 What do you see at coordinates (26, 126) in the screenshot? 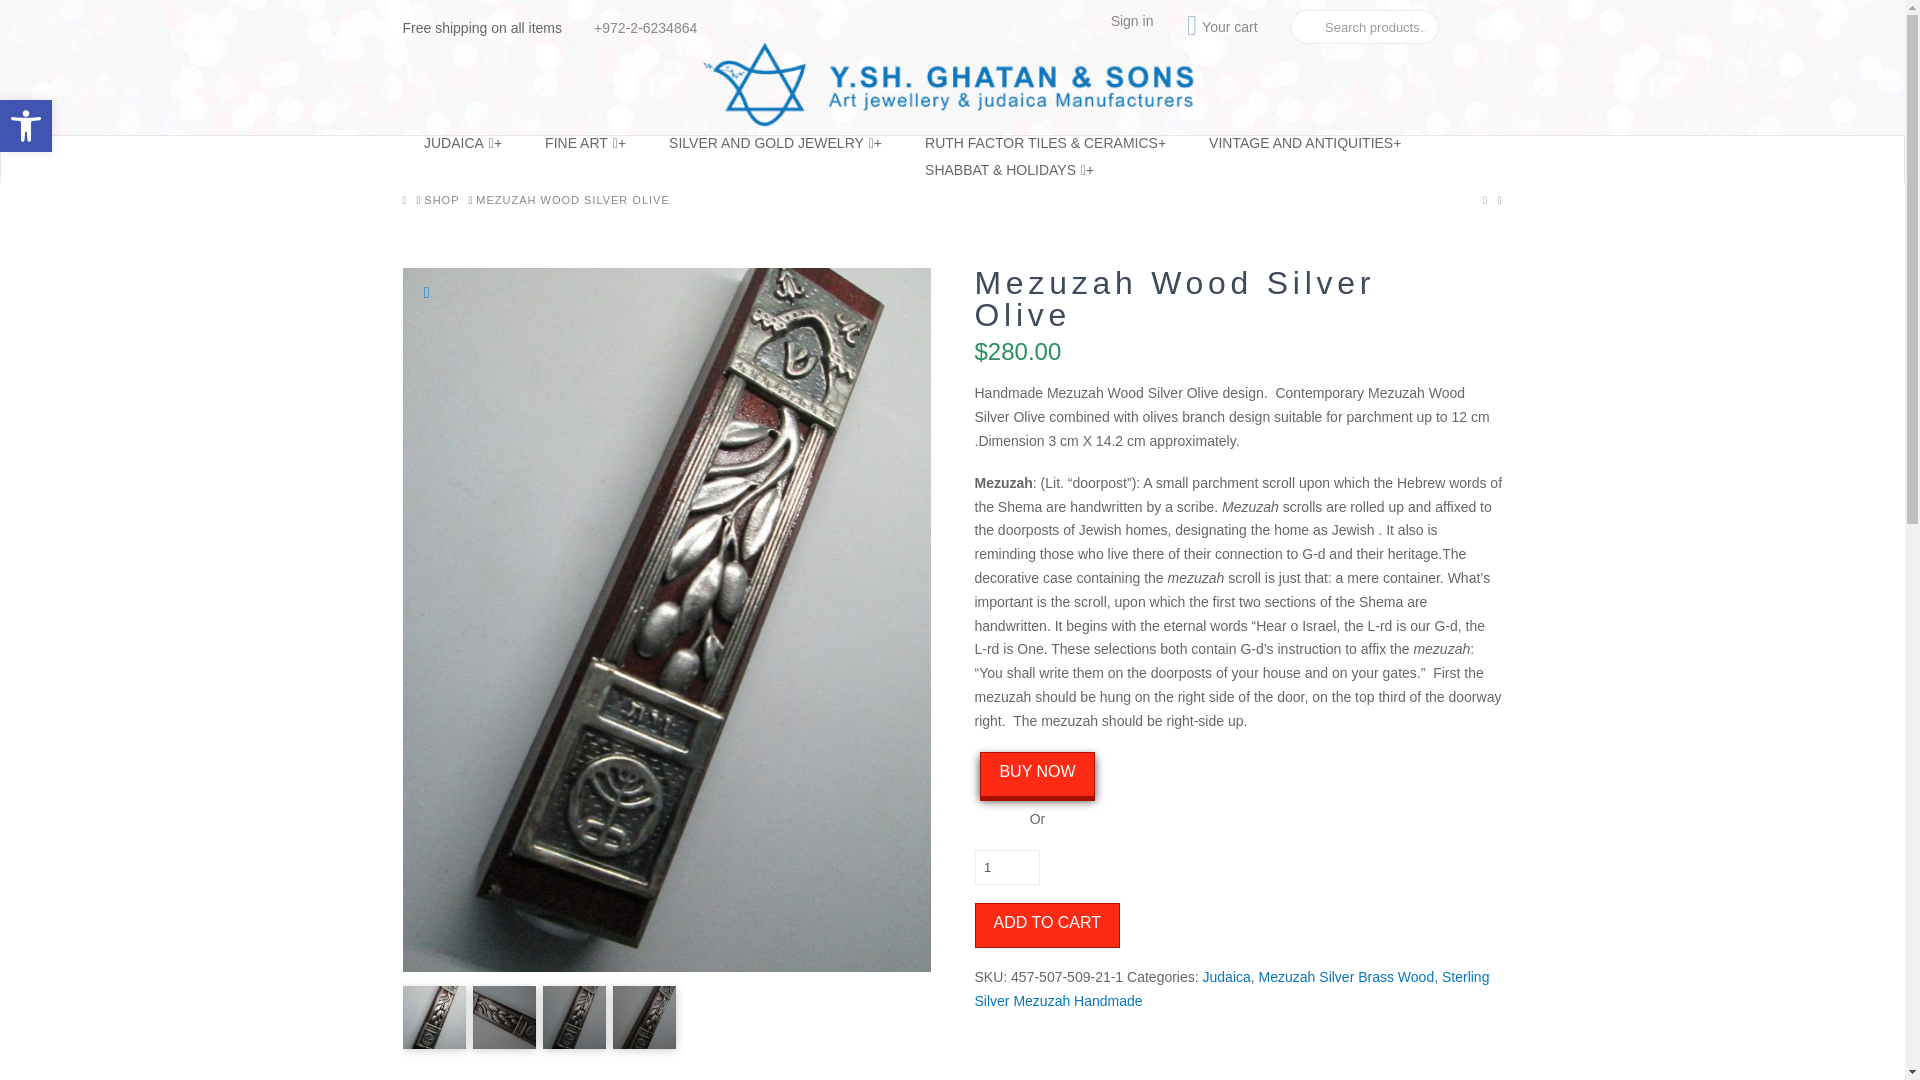
I see `Accessibility Tools` at bounding box center [26, 126].